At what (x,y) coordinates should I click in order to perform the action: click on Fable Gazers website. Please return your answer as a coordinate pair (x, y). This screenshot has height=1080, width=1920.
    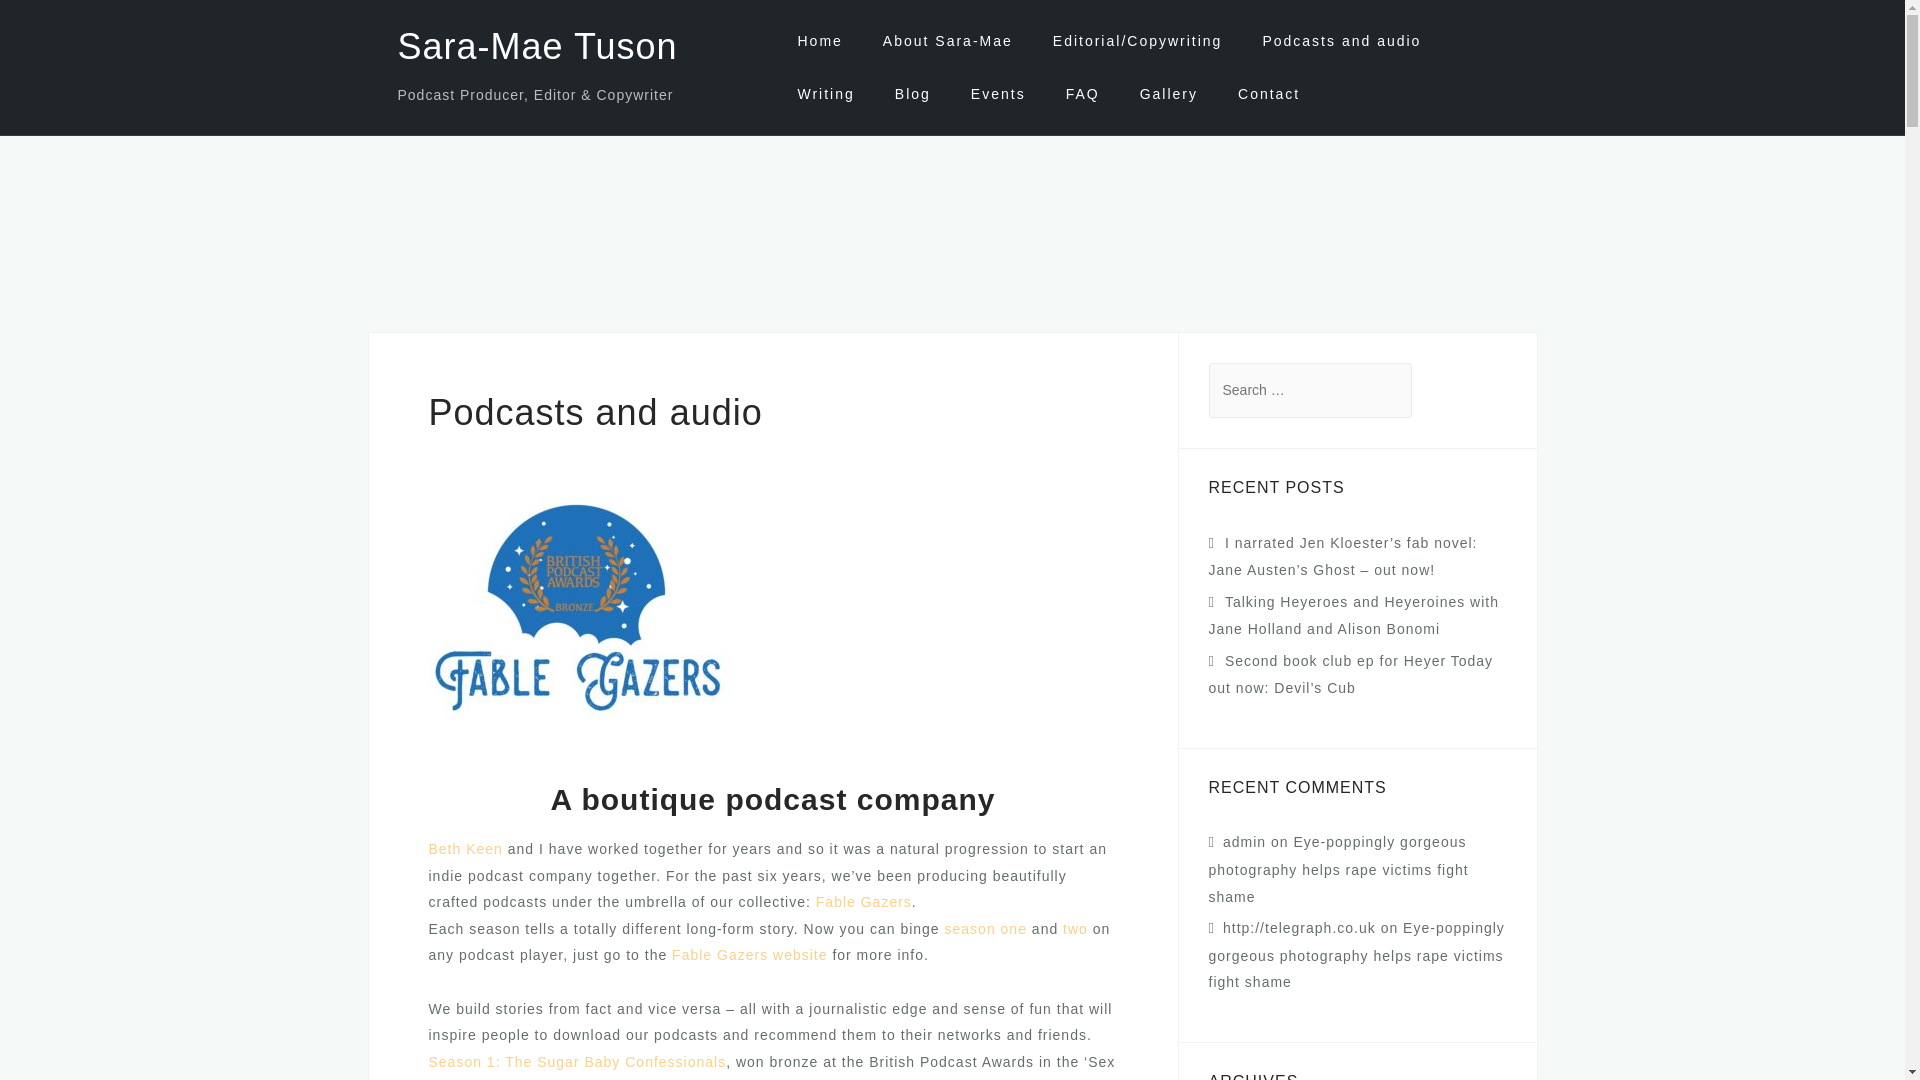
    Looking at the image, I should click on (750, 955).